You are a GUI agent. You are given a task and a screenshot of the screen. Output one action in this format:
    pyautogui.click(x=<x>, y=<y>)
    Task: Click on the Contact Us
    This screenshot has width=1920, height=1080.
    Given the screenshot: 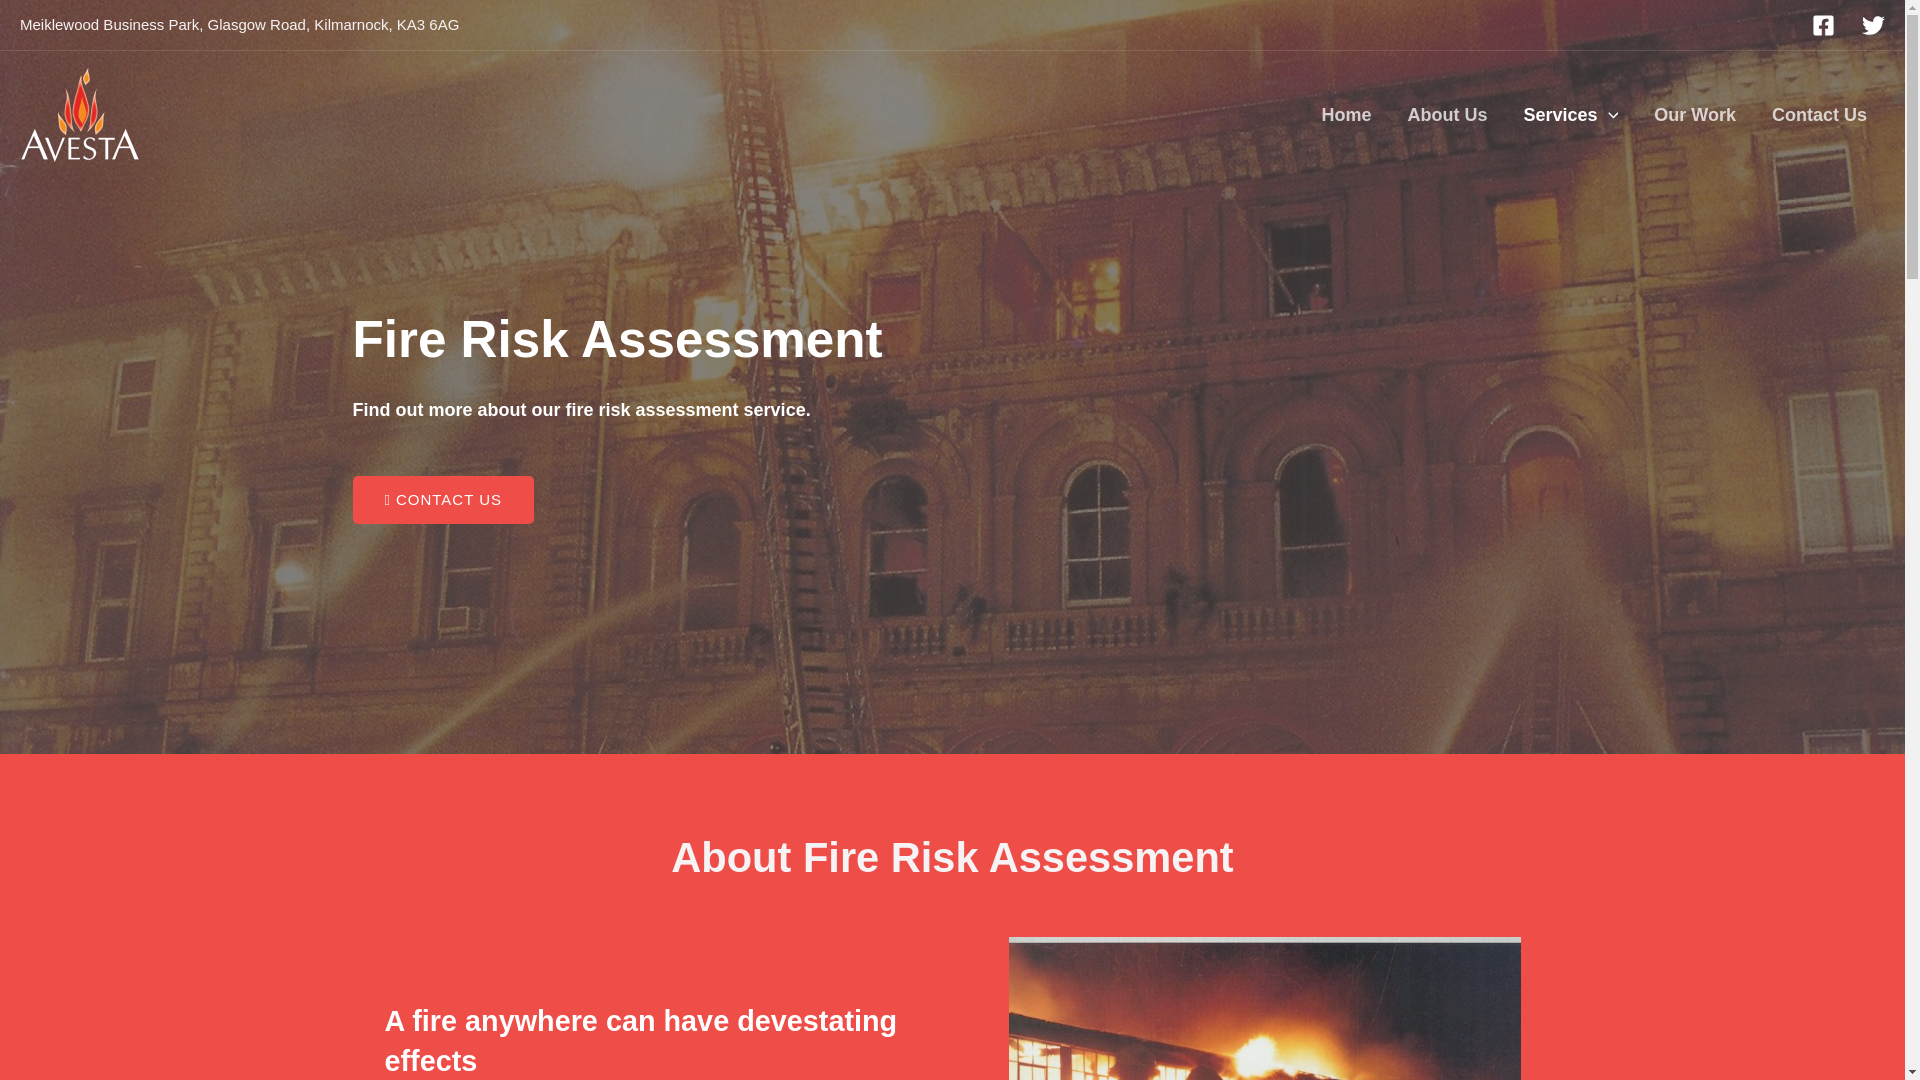 What is the action you would take?
    pyautogui.click(x=1820, y=114)
    